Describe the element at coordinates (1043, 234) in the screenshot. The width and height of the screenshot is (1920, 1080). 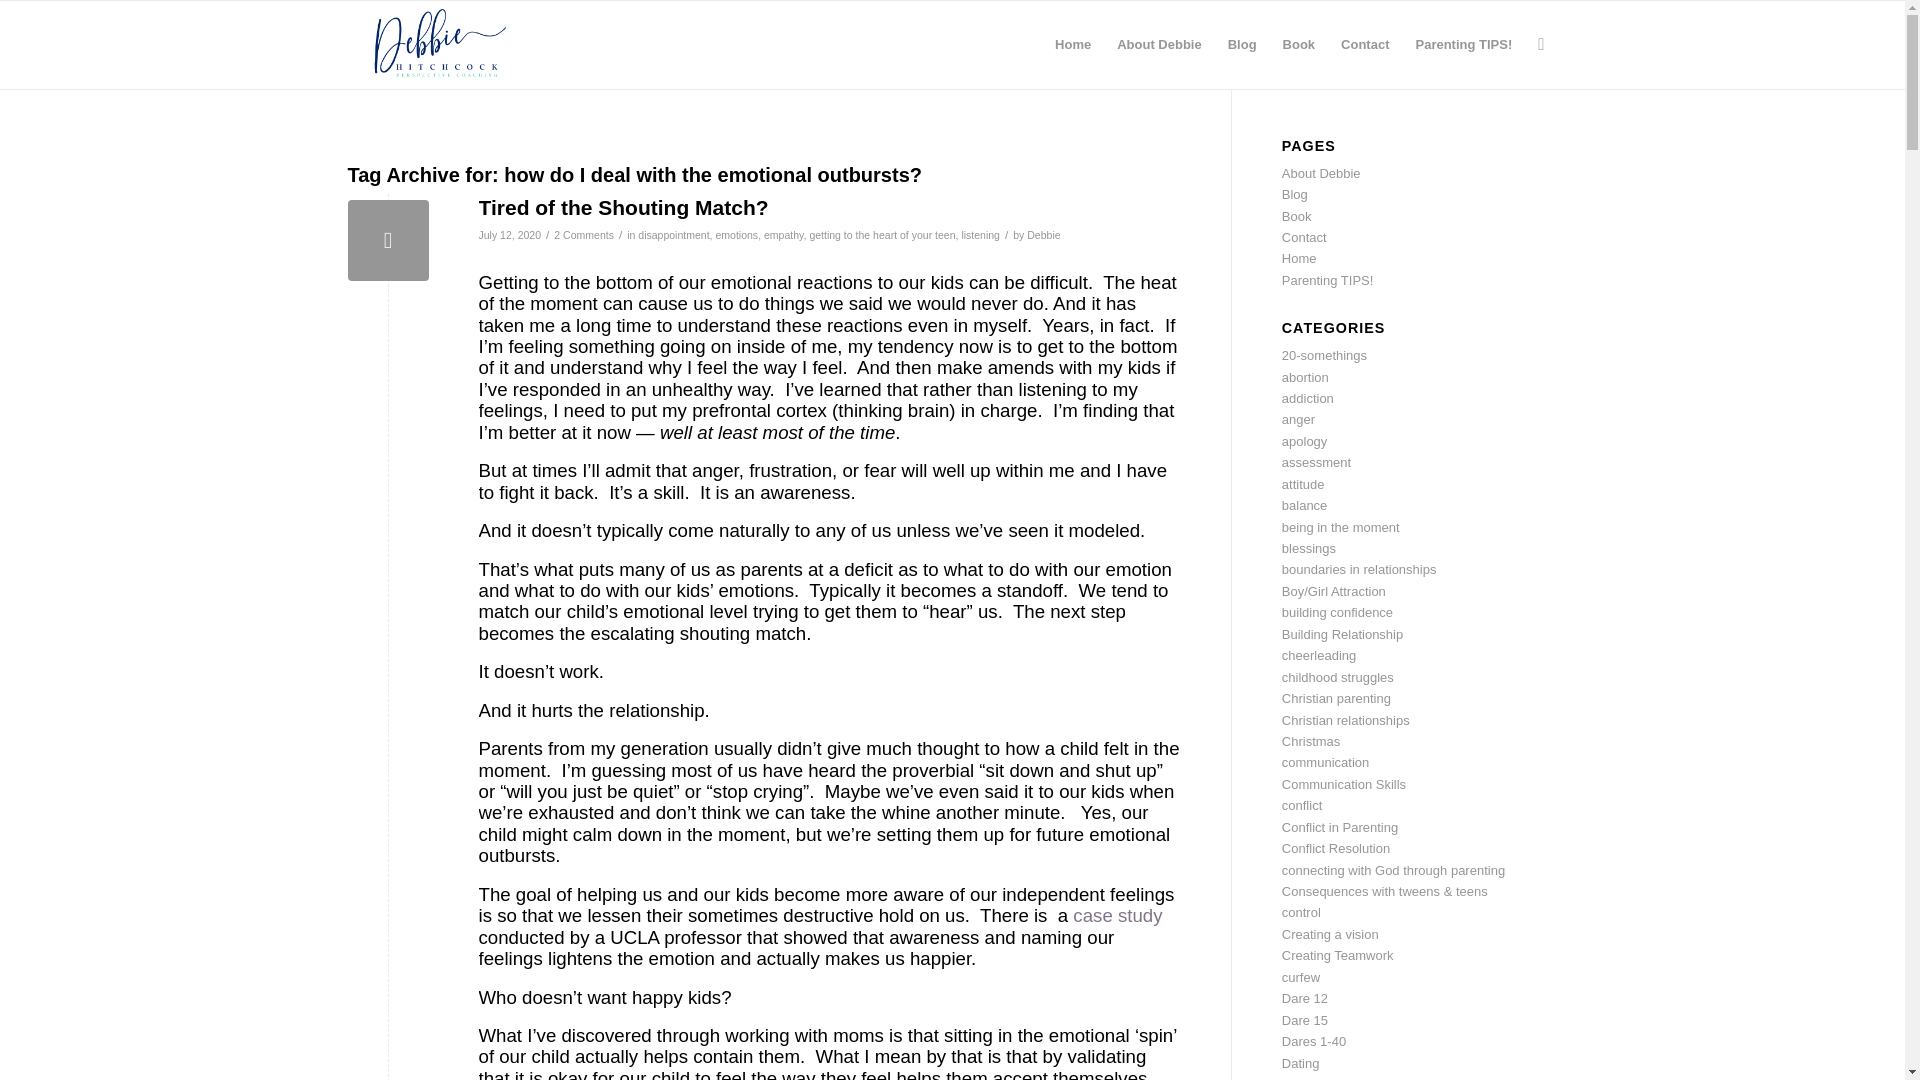
I see `Debbie` at that location.